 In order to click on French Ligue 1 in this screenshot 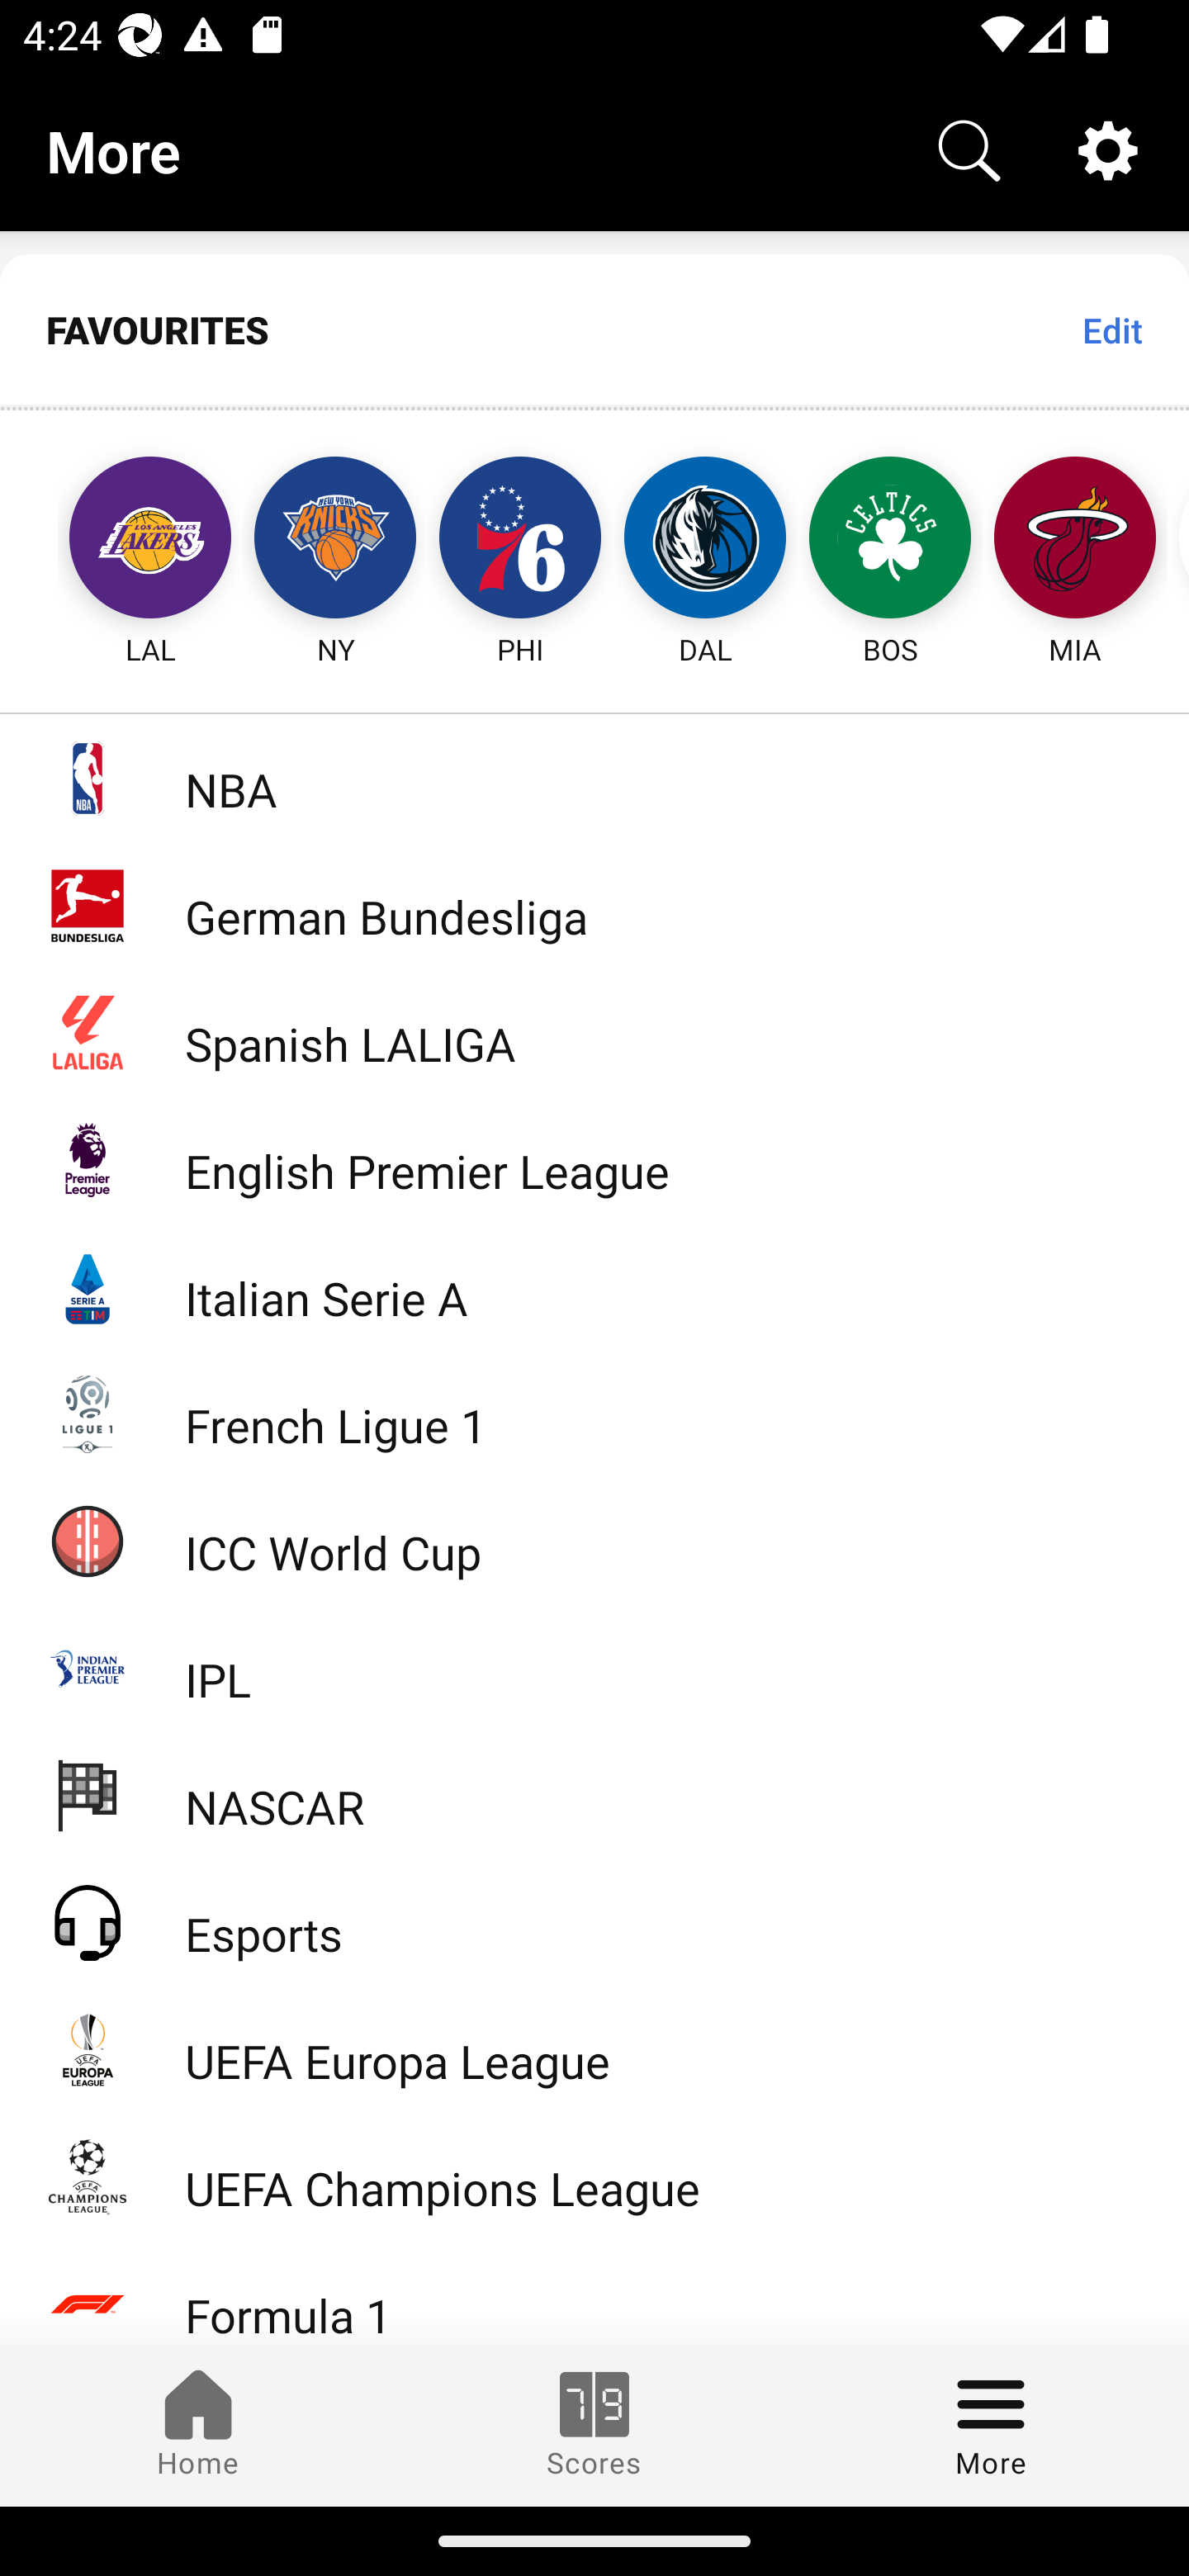, I will do `click(594, 1412)`.